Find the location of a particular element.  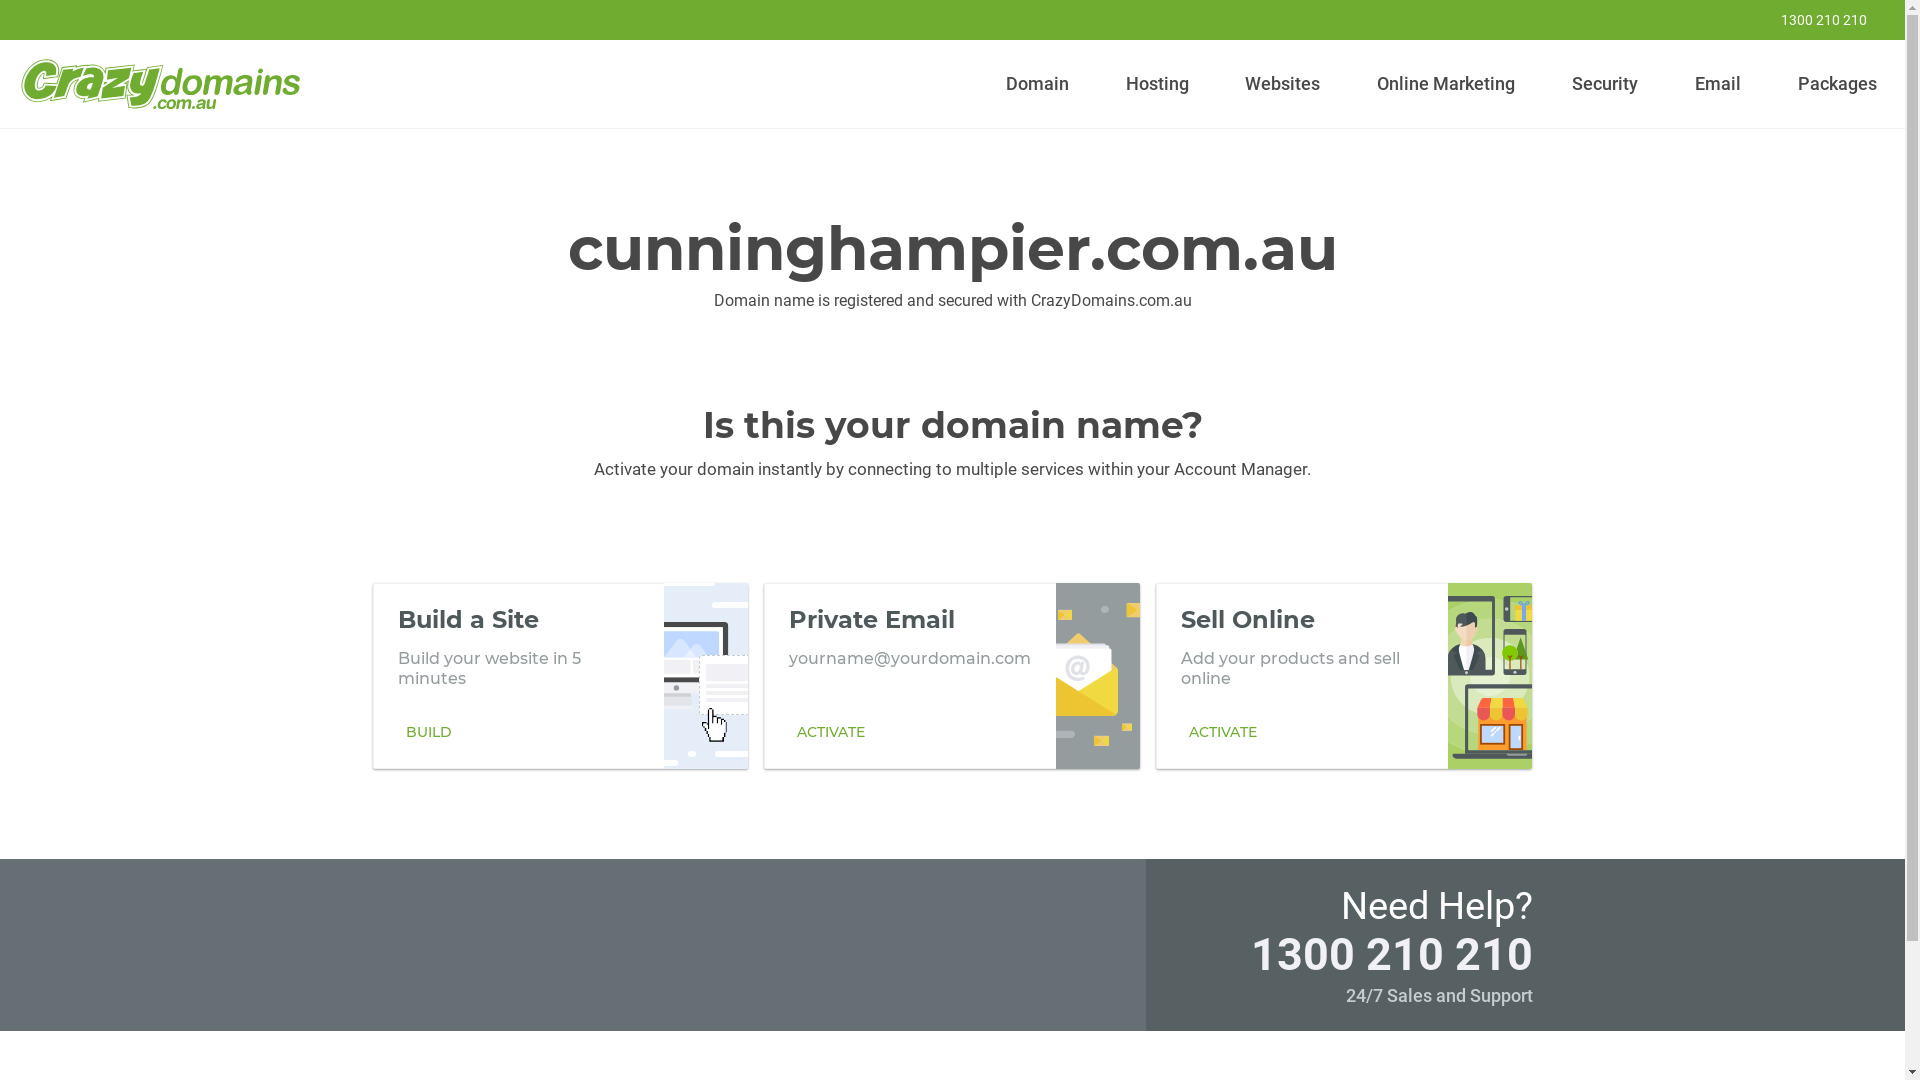

Private Email
yourname@yourdomain.com
ACTIVATE is located at coordinates (952, 675).